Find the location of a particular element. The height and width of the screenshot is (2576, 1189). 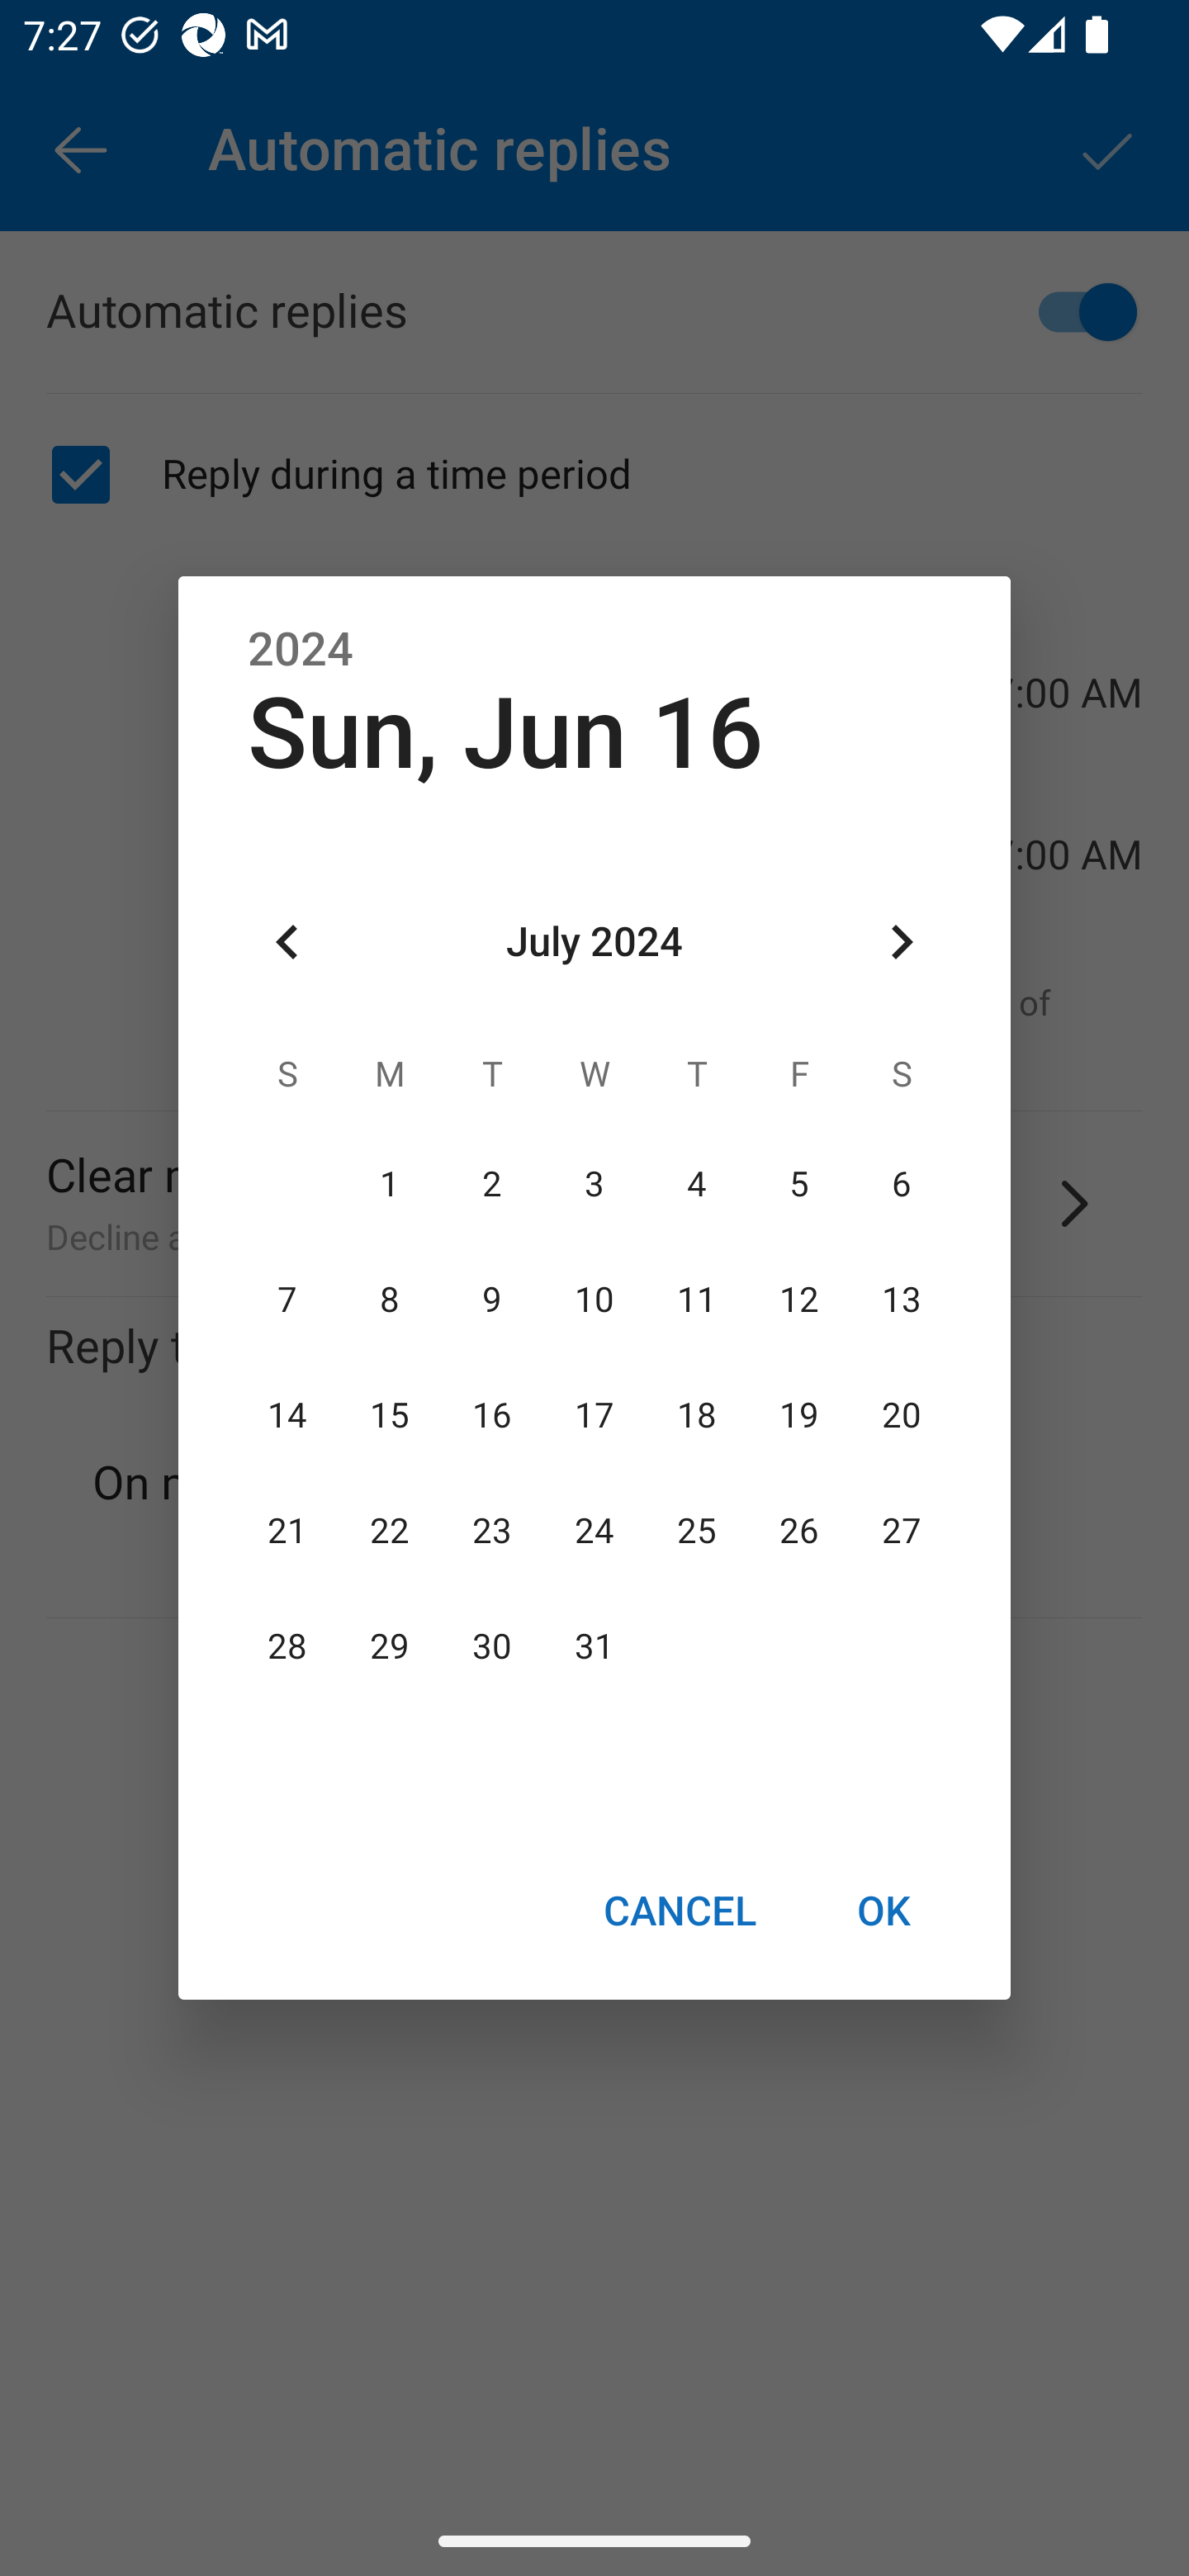

16 16 July 2024 is located at coordinates (492, 1415).